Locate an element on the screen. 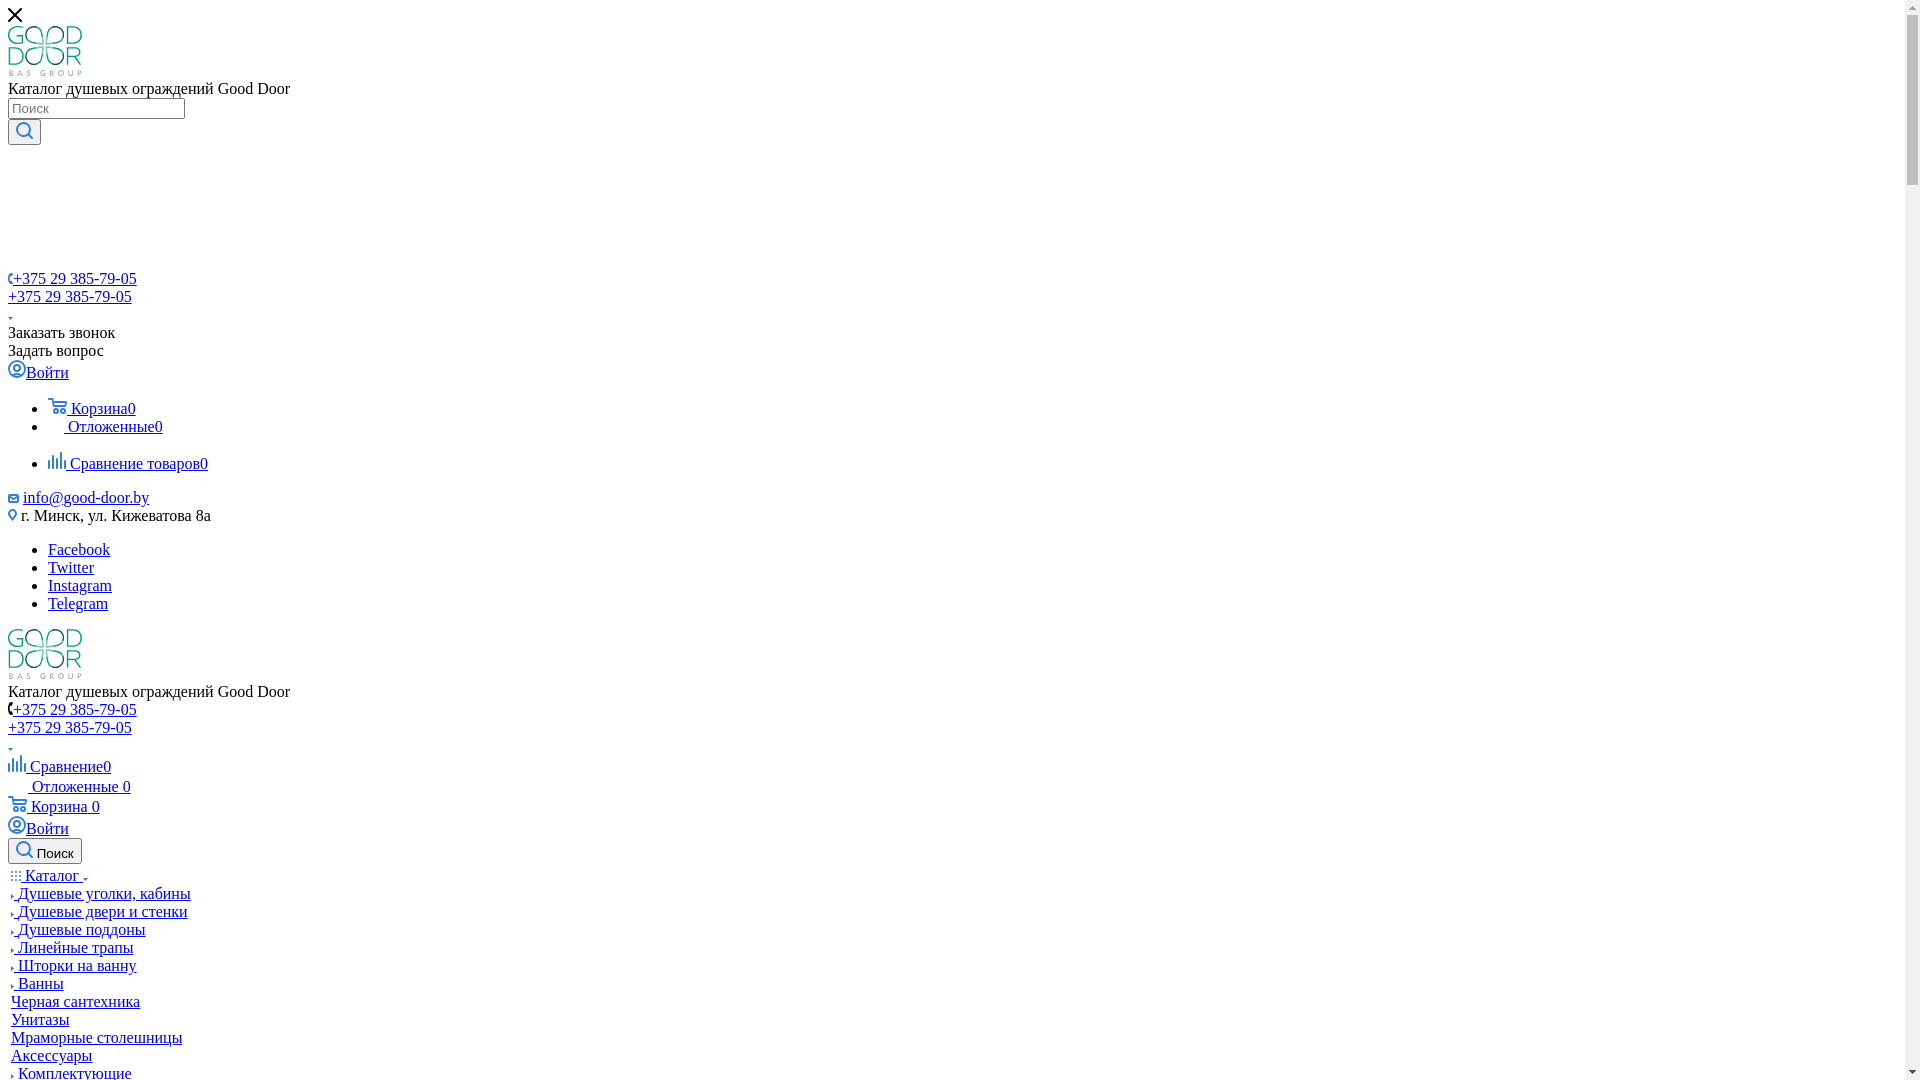 This screenshot has width=1920, height=1080. Twitter is located at coordinates (71, 568).